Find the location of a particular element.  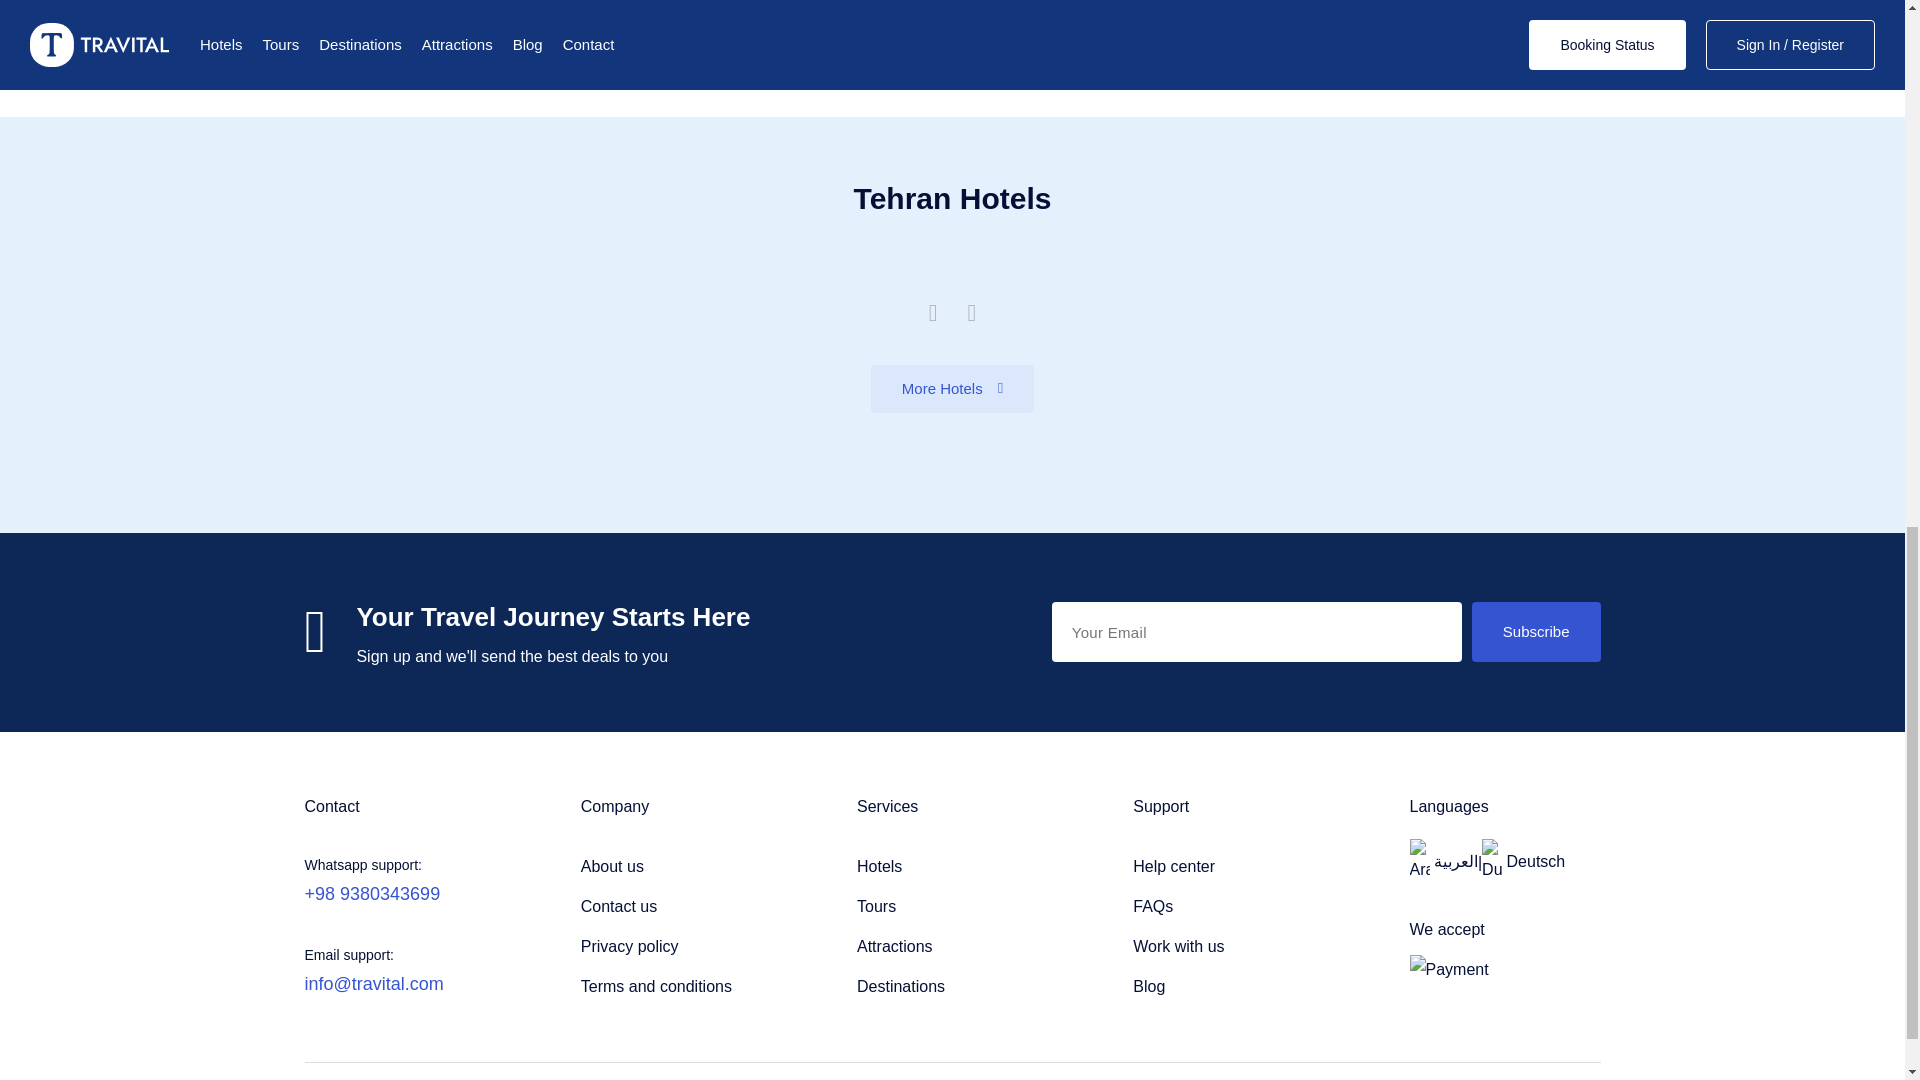

Hotels is located at coordinates (952, 866).